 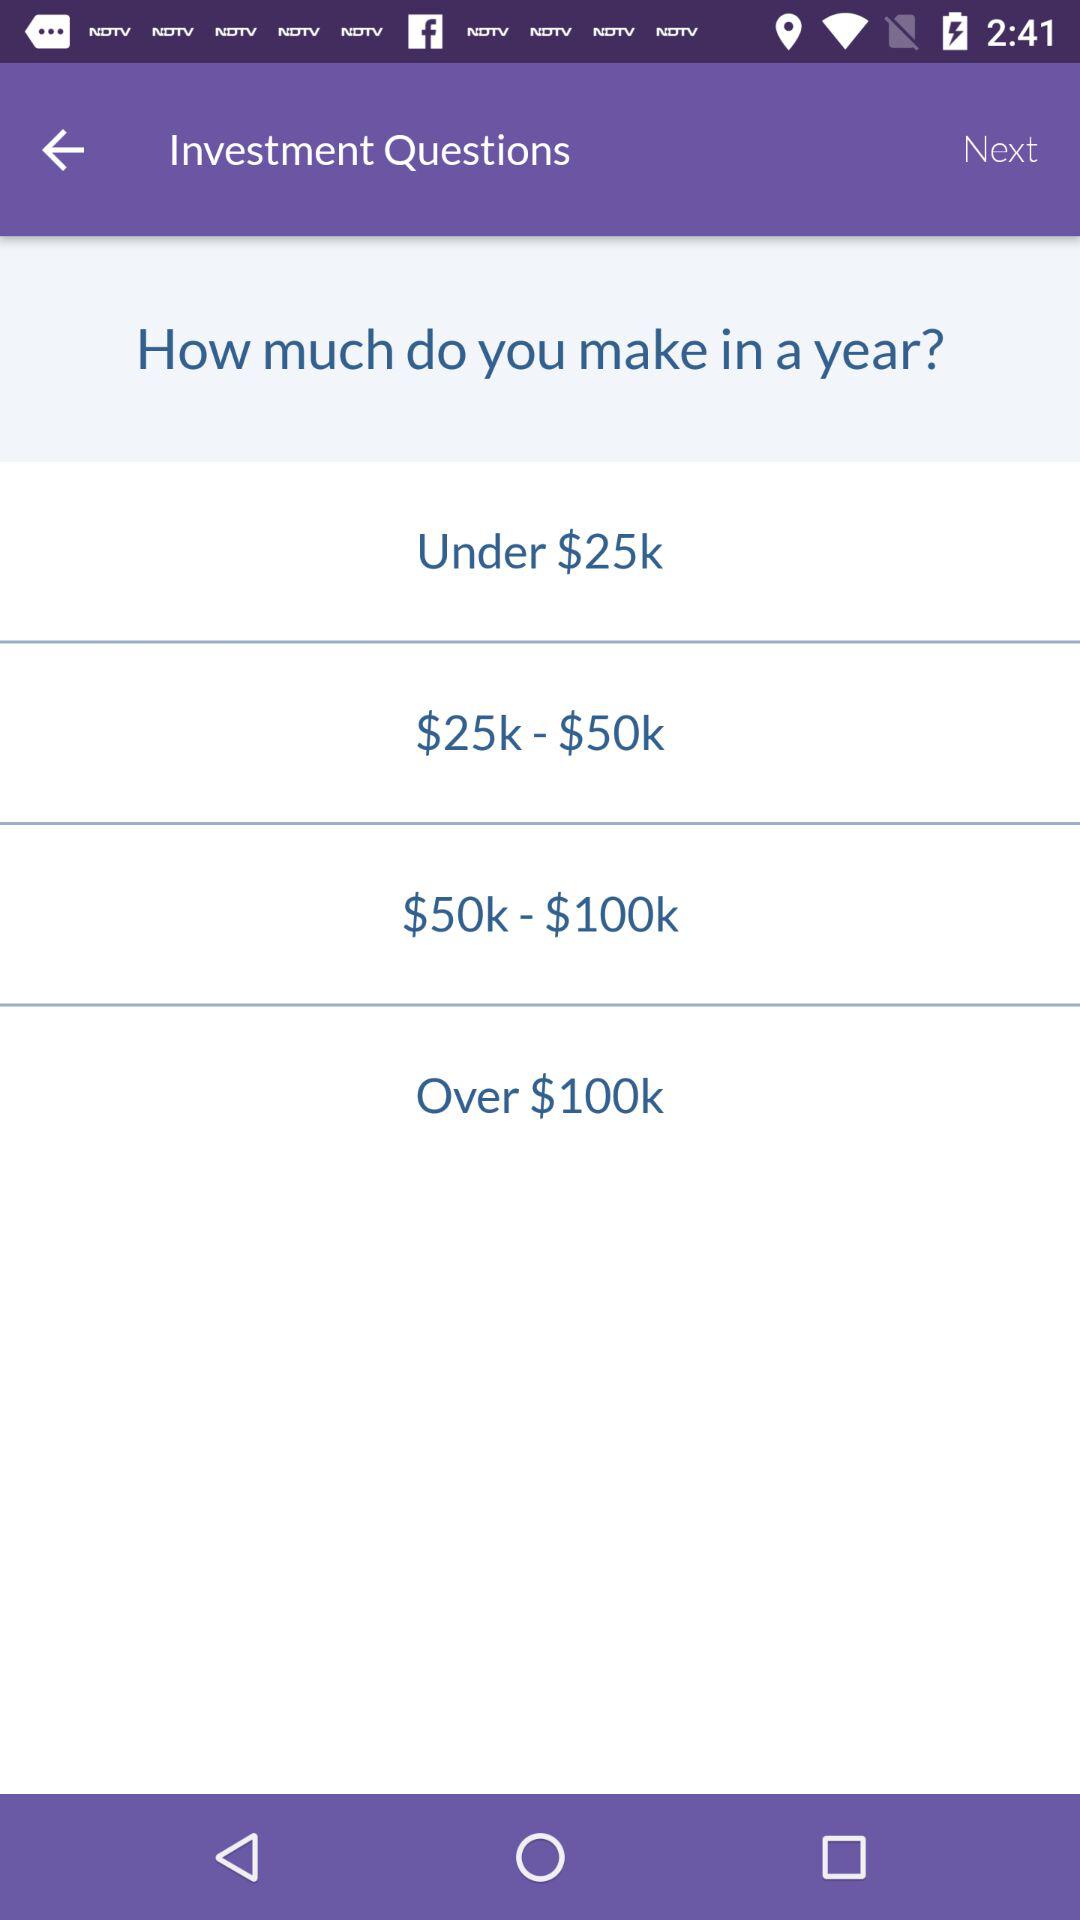 What do you see at coordinates (1000, 149) in the screenshot?
I see `jump to next item` at bounding box center [1000, 149].